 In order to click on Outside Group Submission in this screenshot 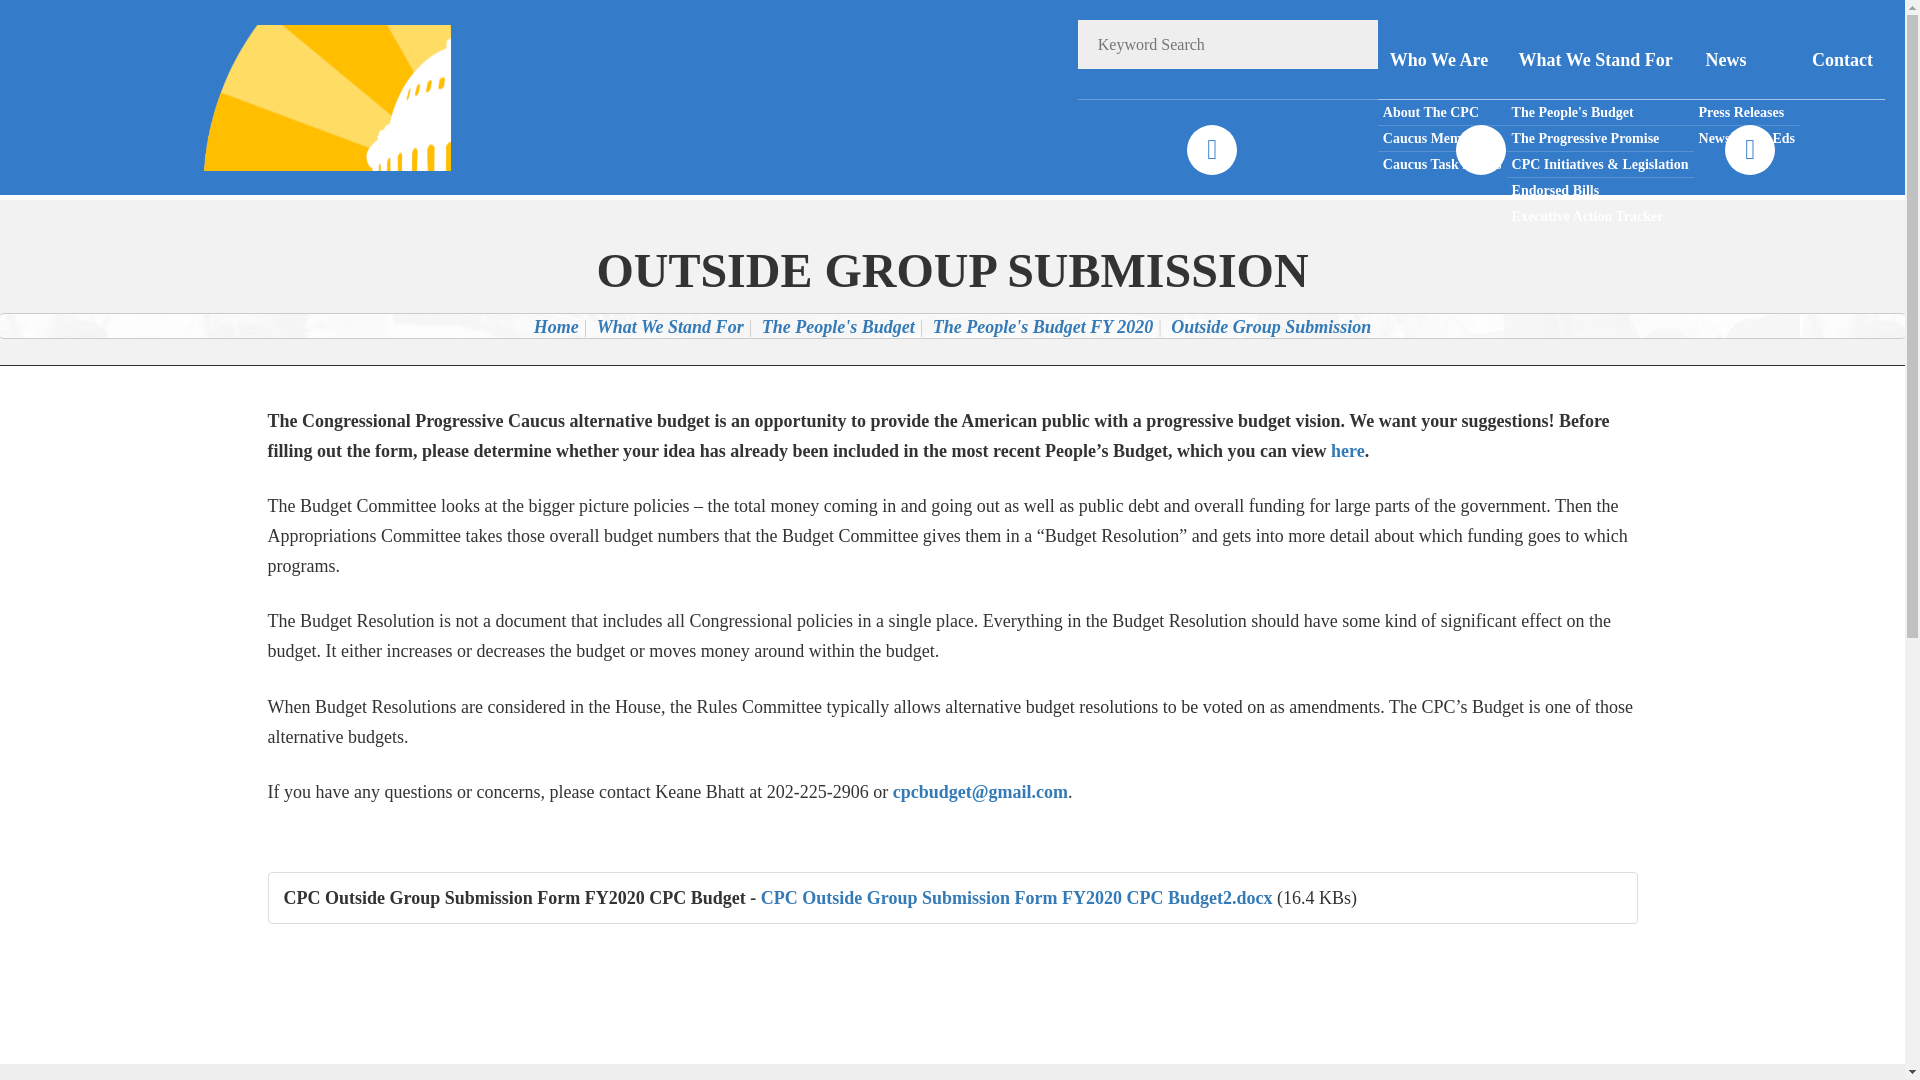, I will do `click(1270, 326)`.